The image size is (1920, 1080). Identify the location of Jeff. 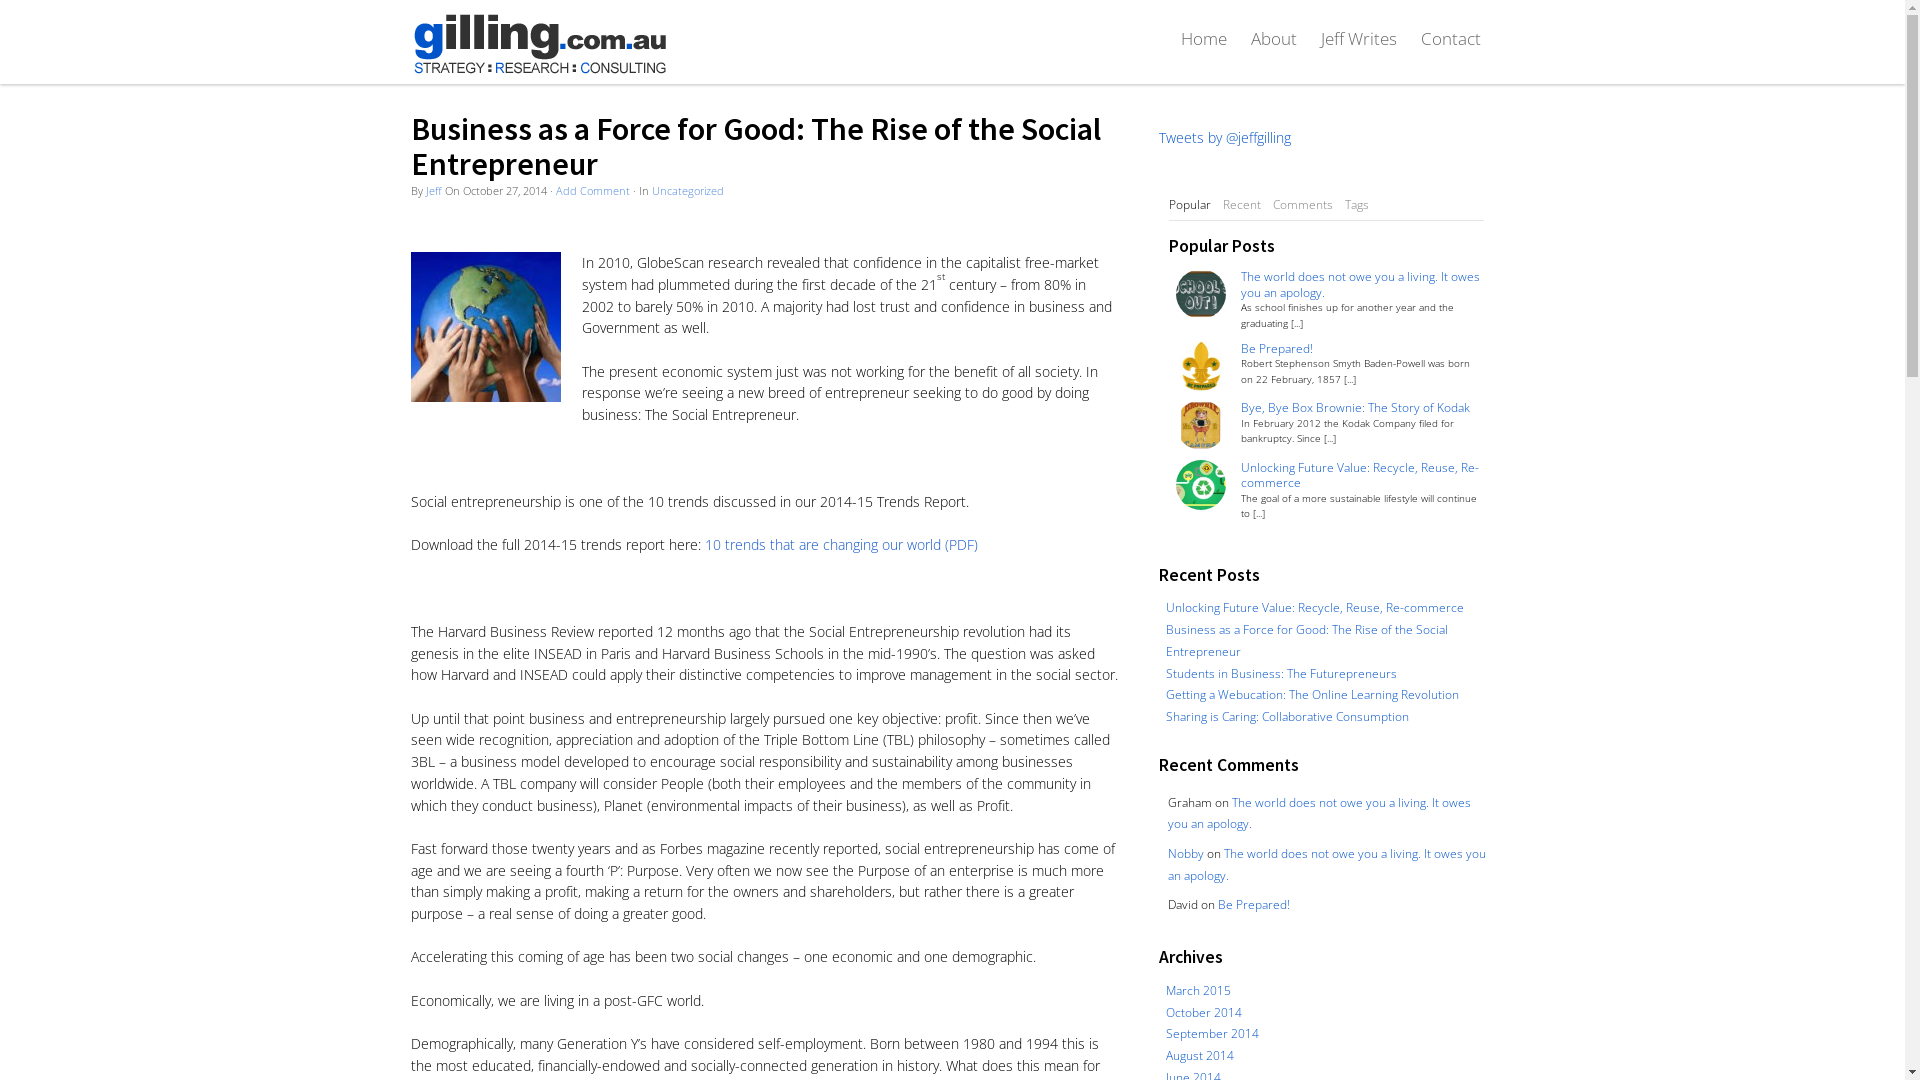
(434, 190).